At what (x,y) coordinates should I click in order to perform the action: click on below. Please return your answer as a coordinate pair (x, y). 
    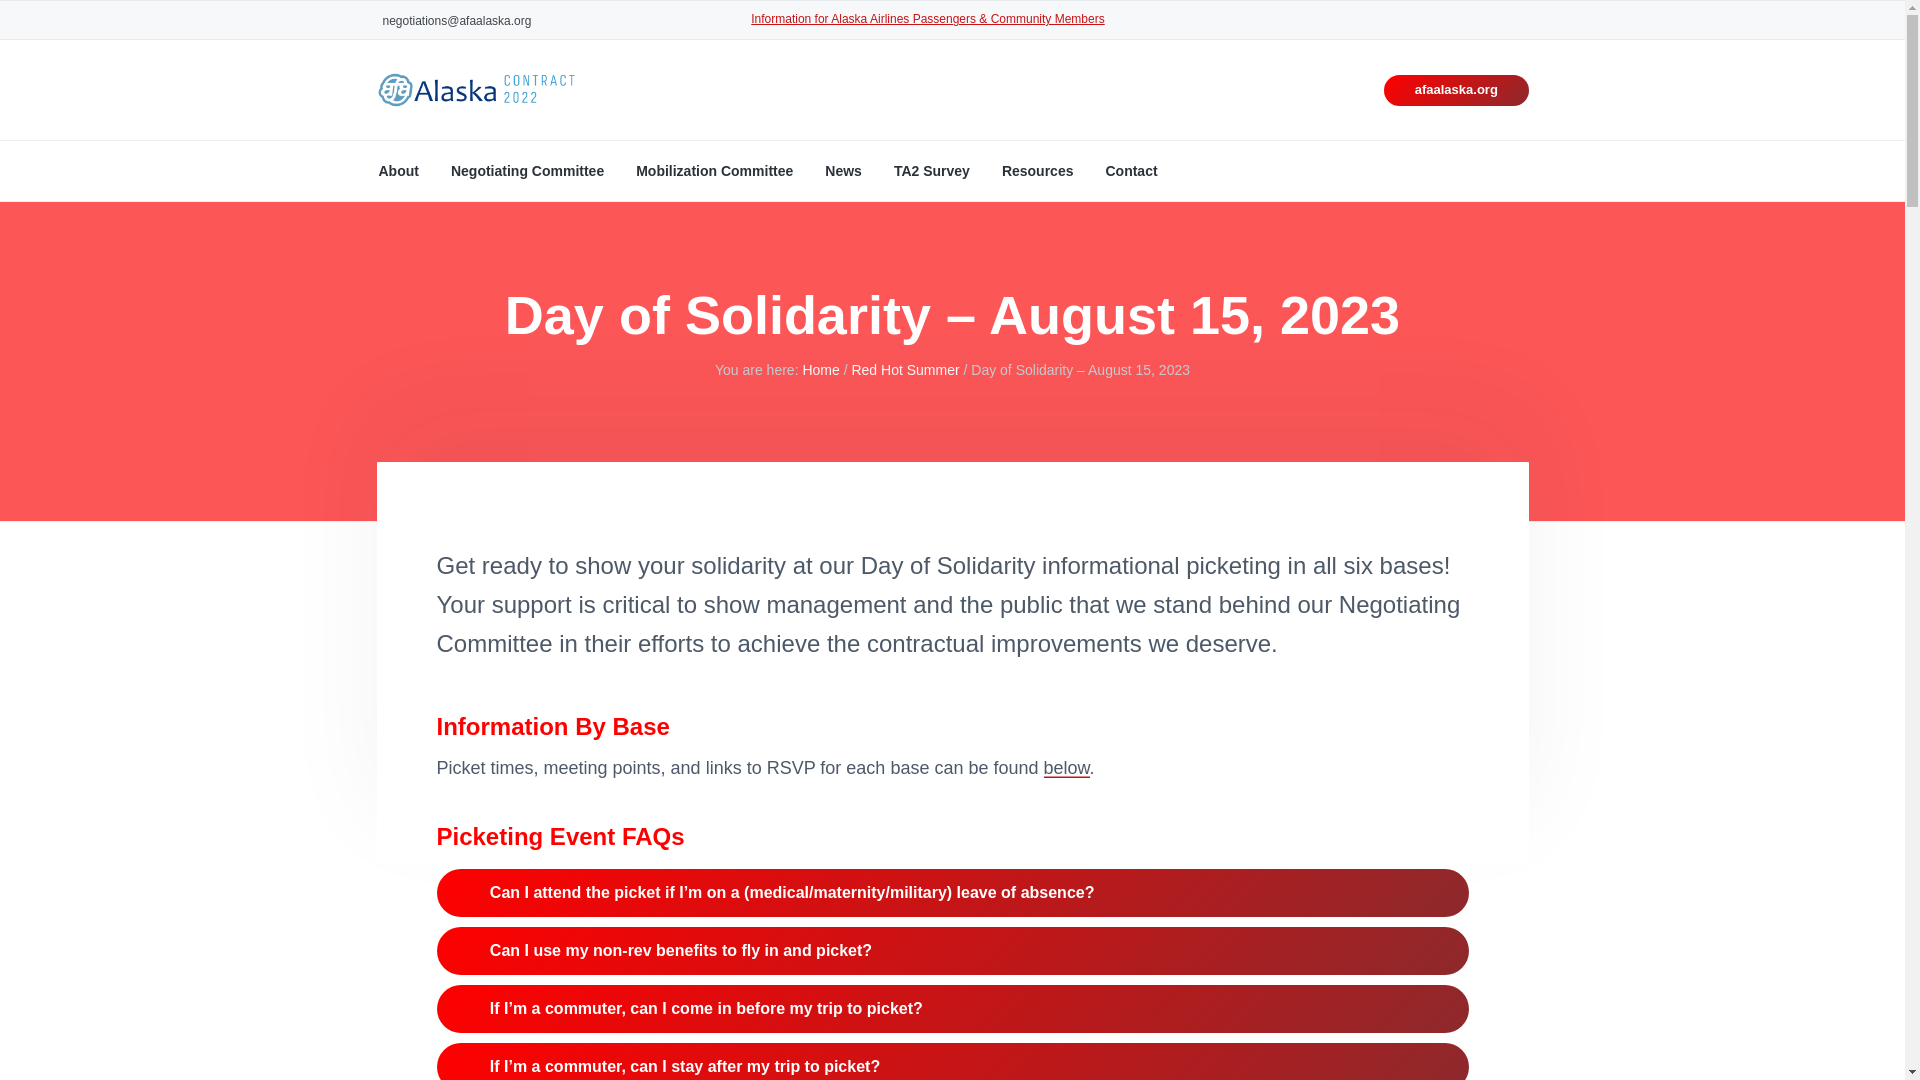
    Looking at the image, I should click on (1067, 768).